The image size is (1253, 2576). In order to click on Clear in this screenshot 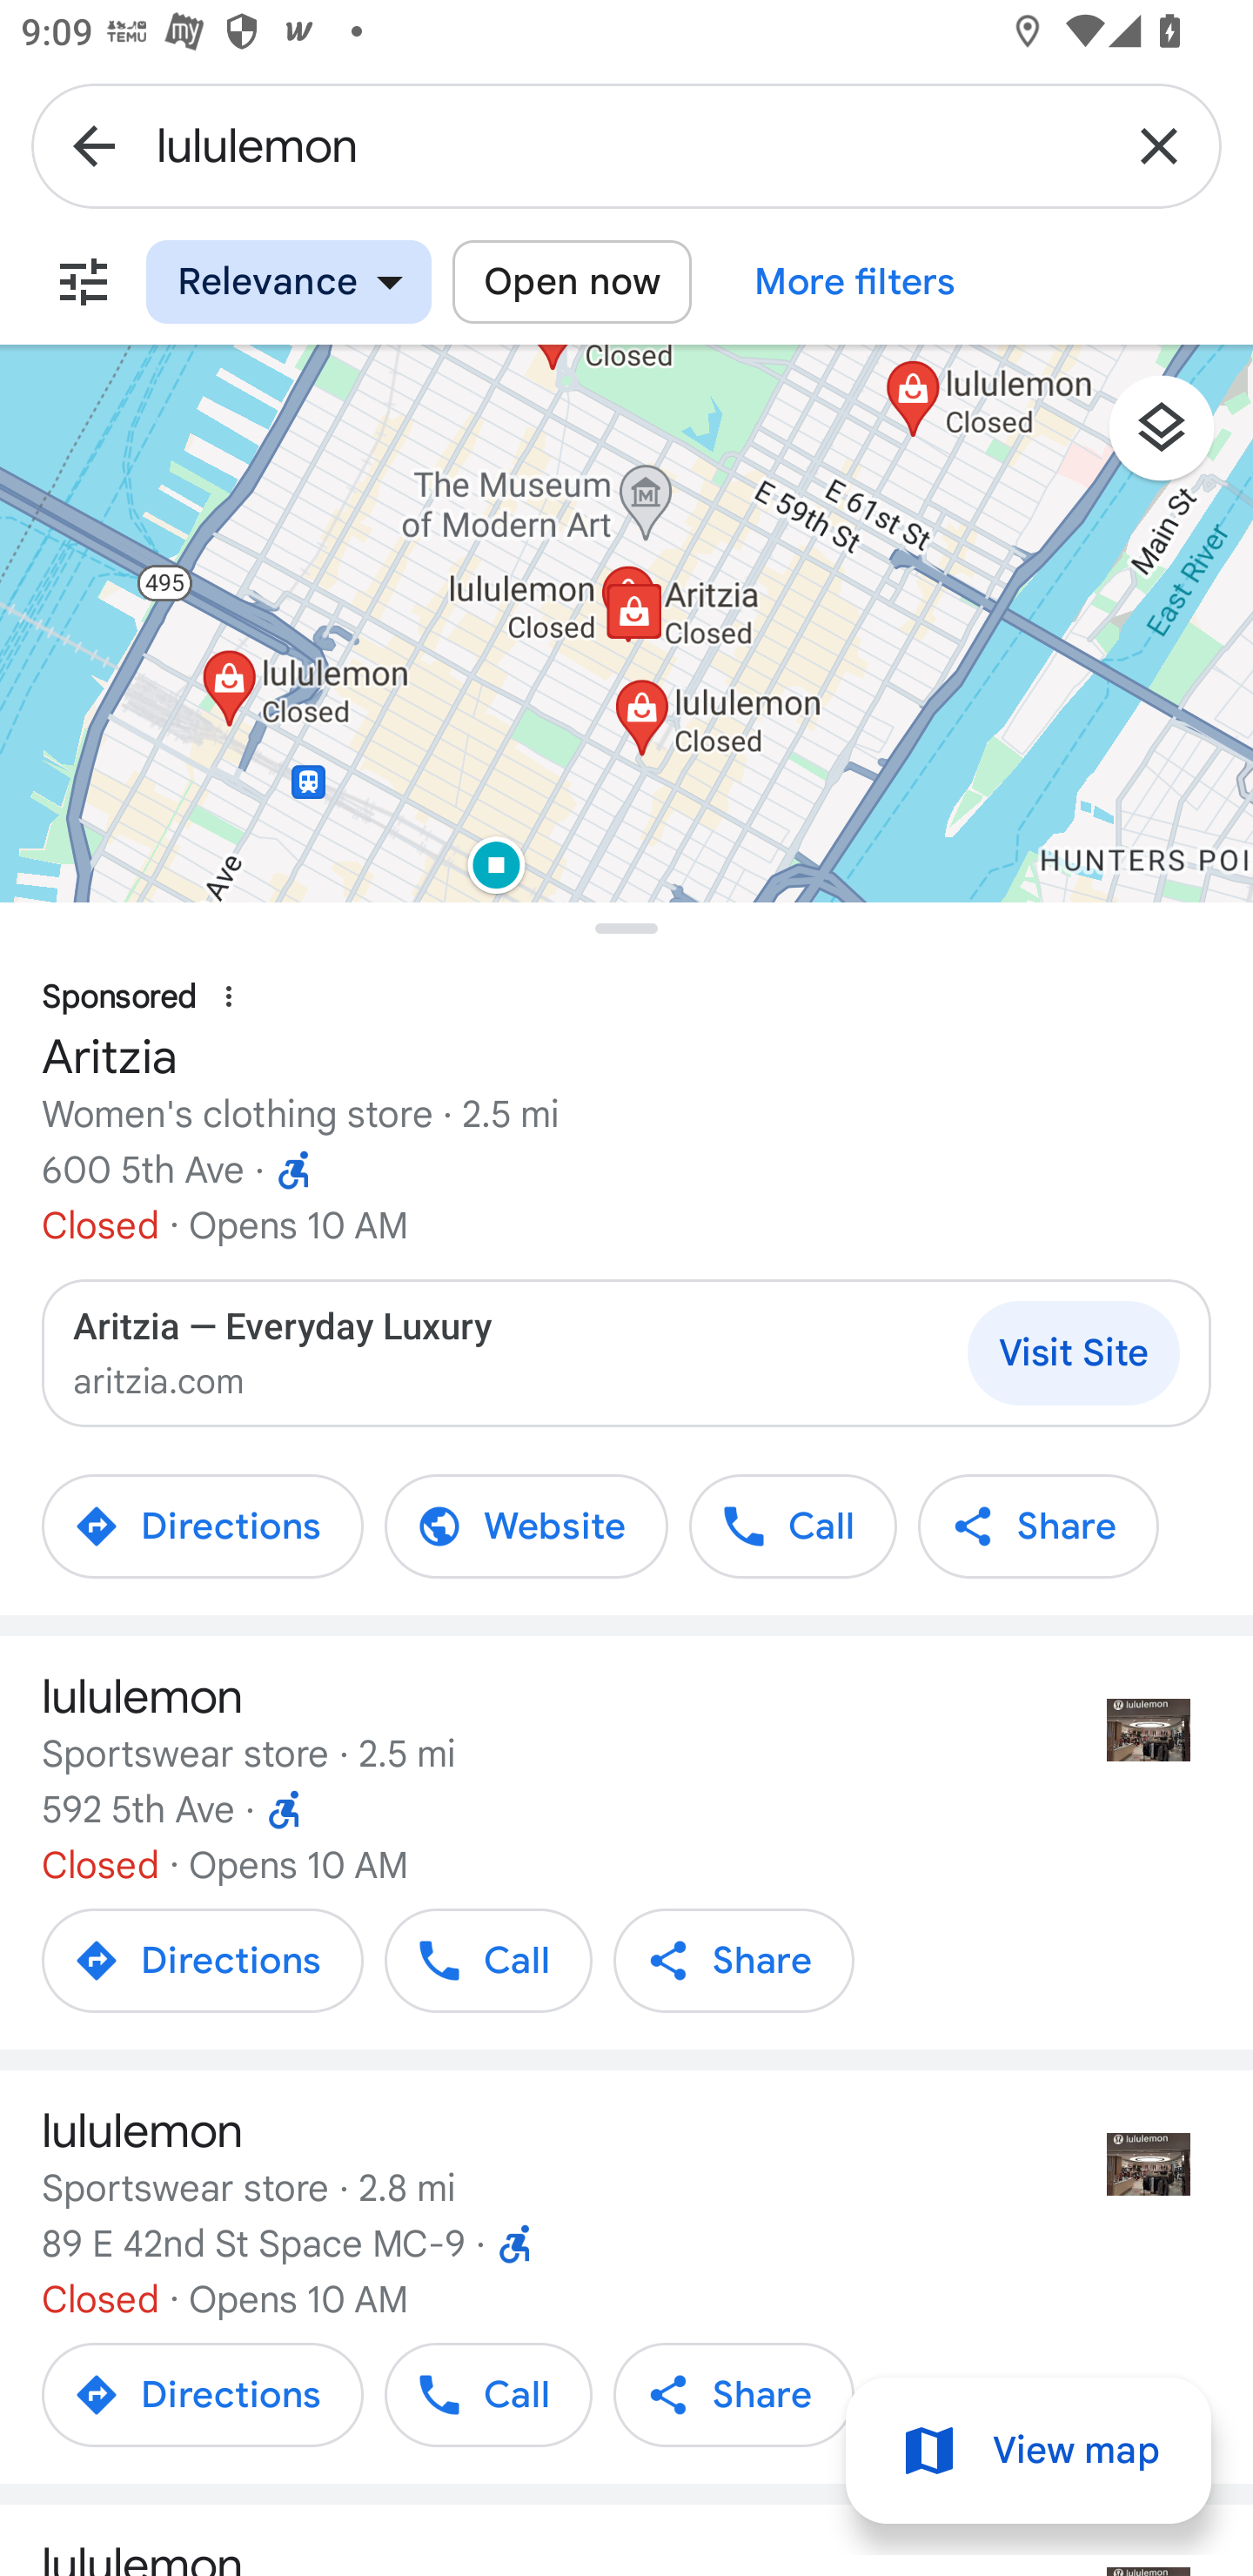, I will do `click(1159, 144)`.